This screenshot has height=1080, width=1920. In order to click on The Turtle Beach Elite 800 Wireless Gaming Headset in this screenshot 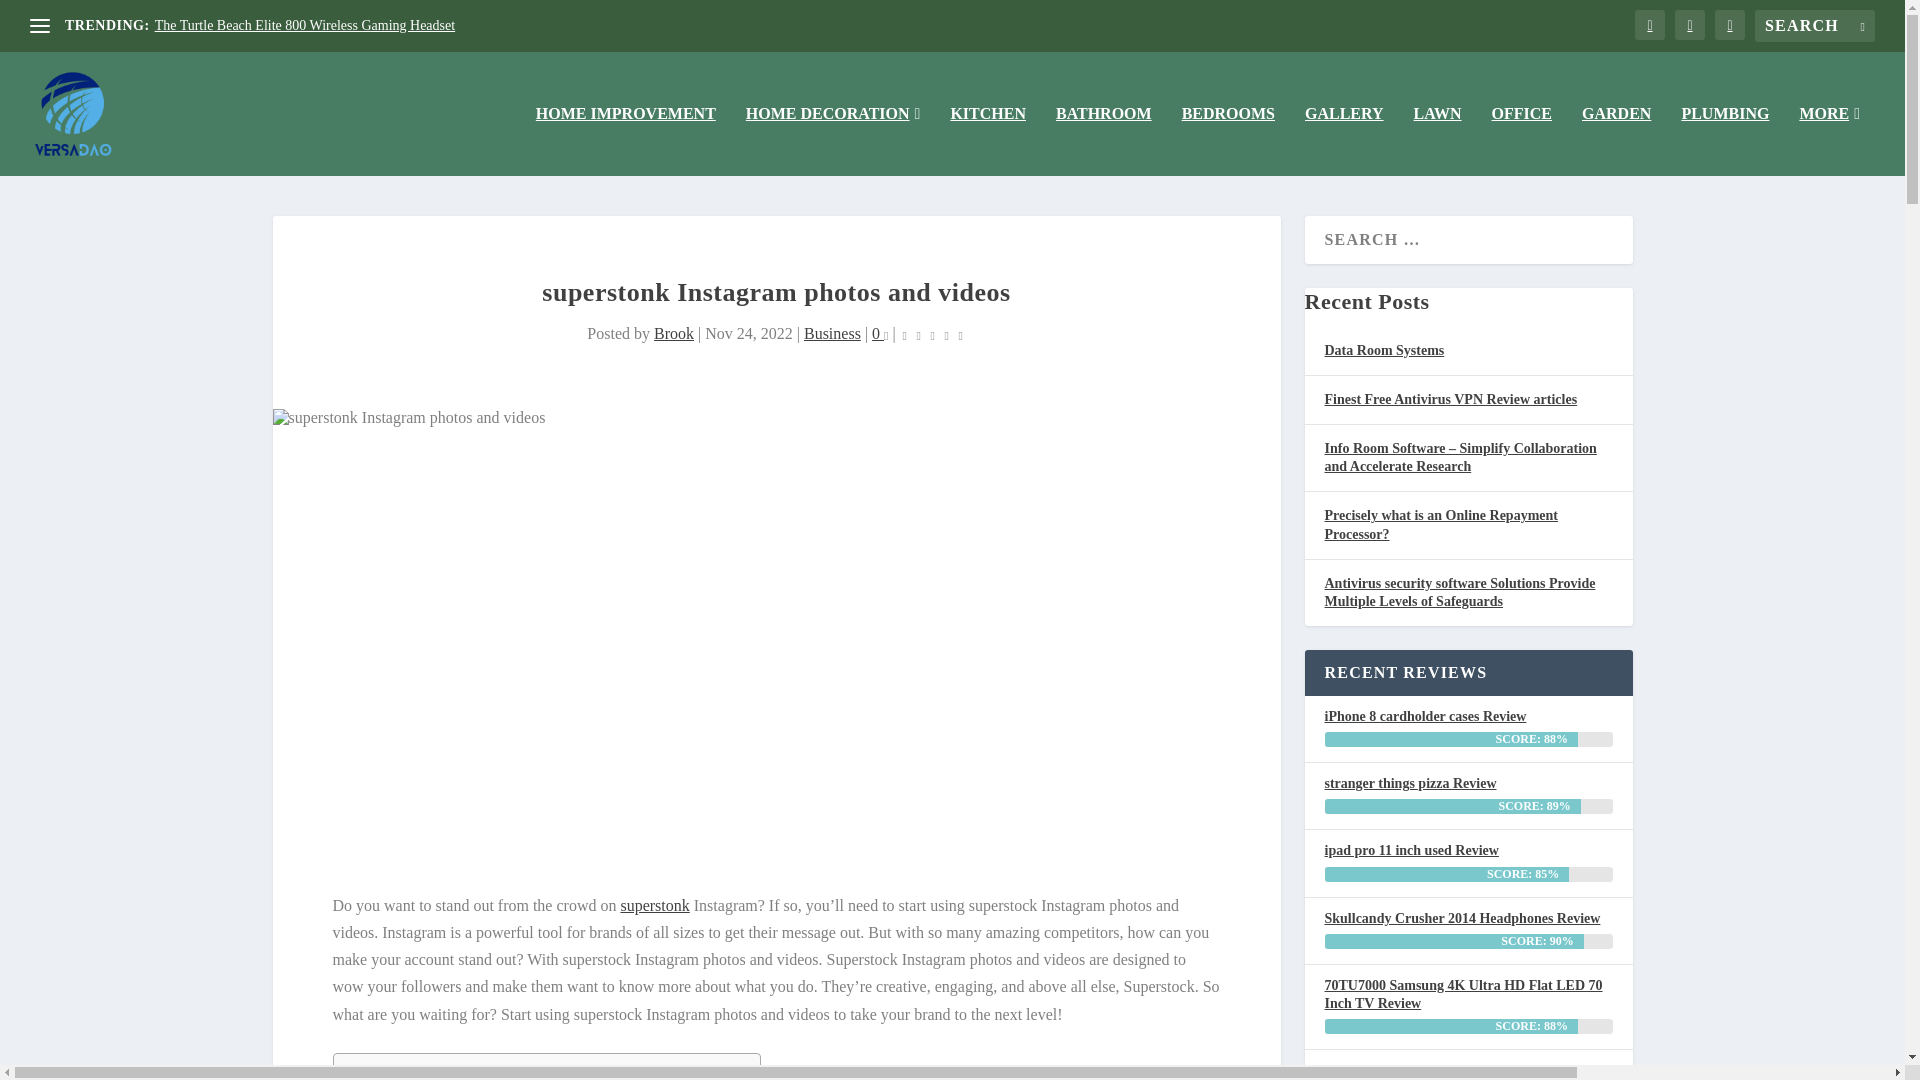, I will do `click(306, 26)`.